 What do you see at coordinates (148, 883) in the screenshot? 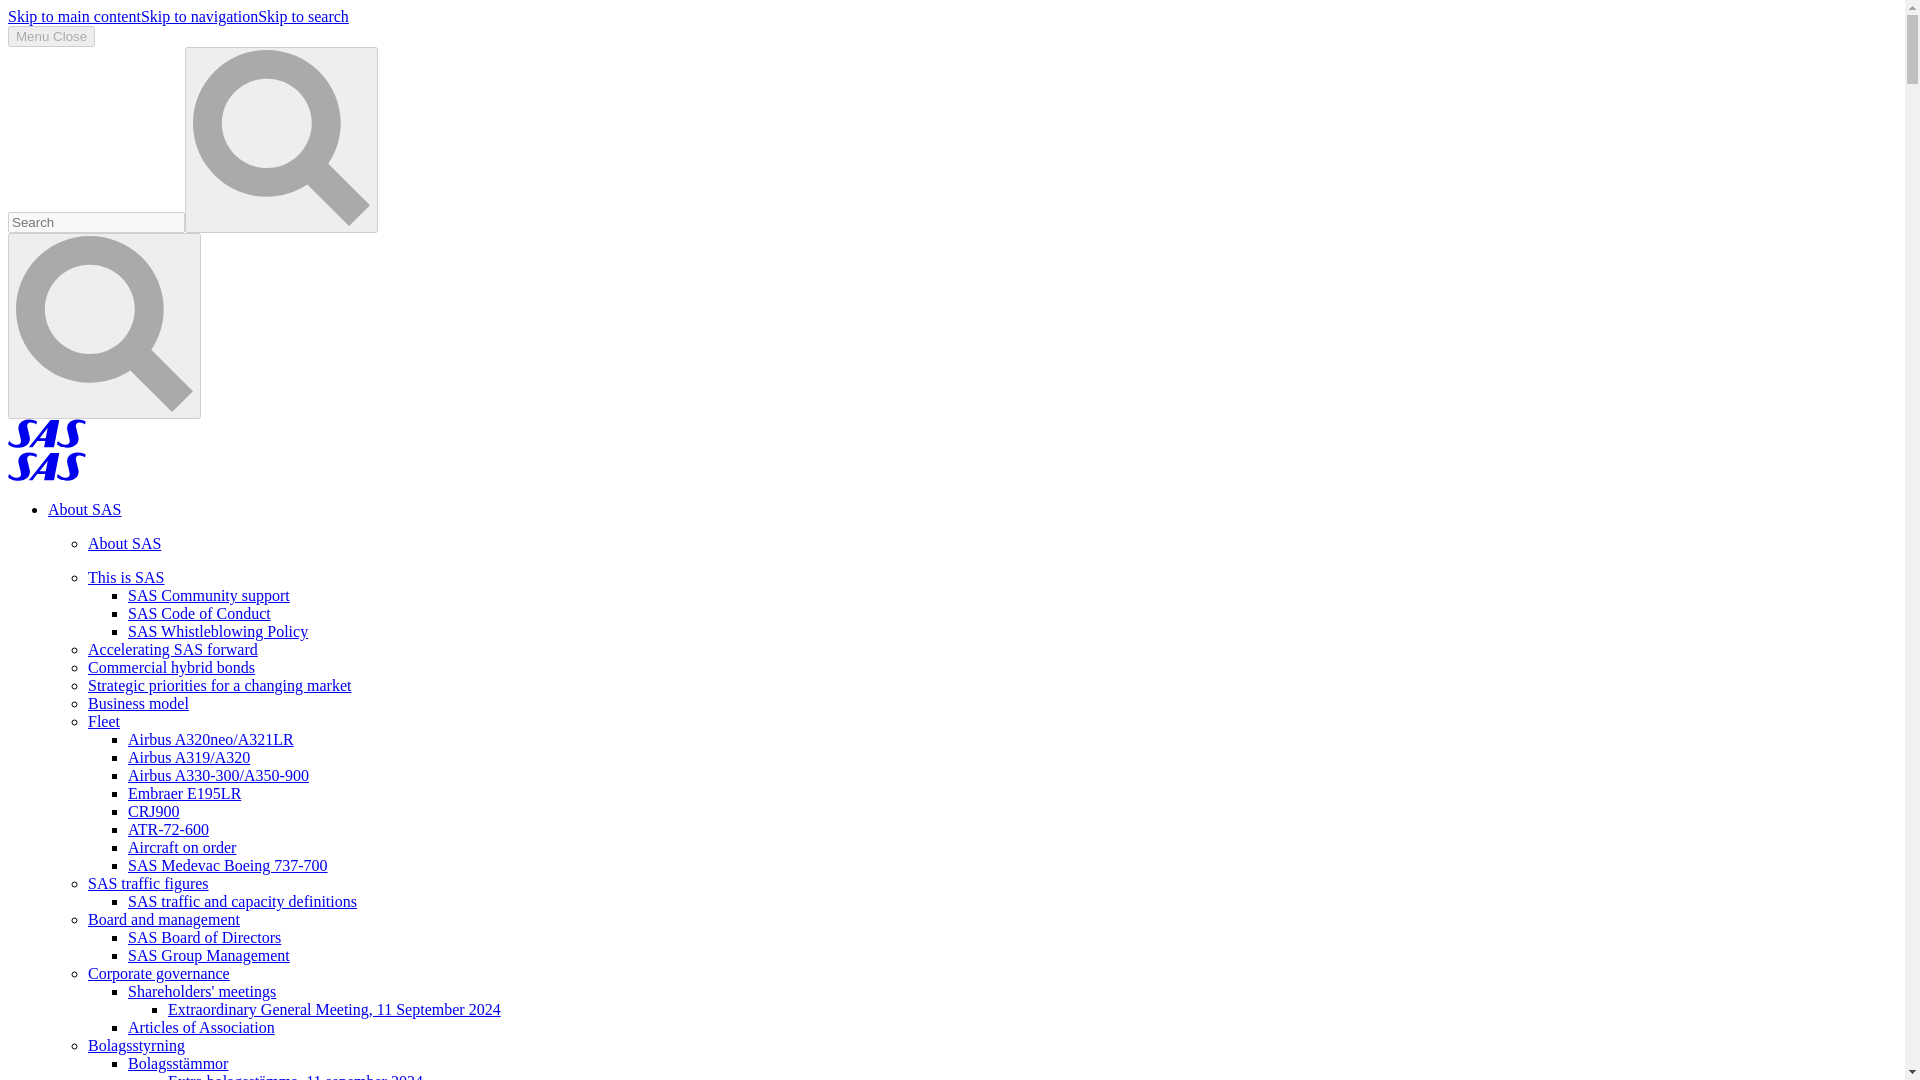
I see `SAS traffic figures` at bounding box center [148, 883].